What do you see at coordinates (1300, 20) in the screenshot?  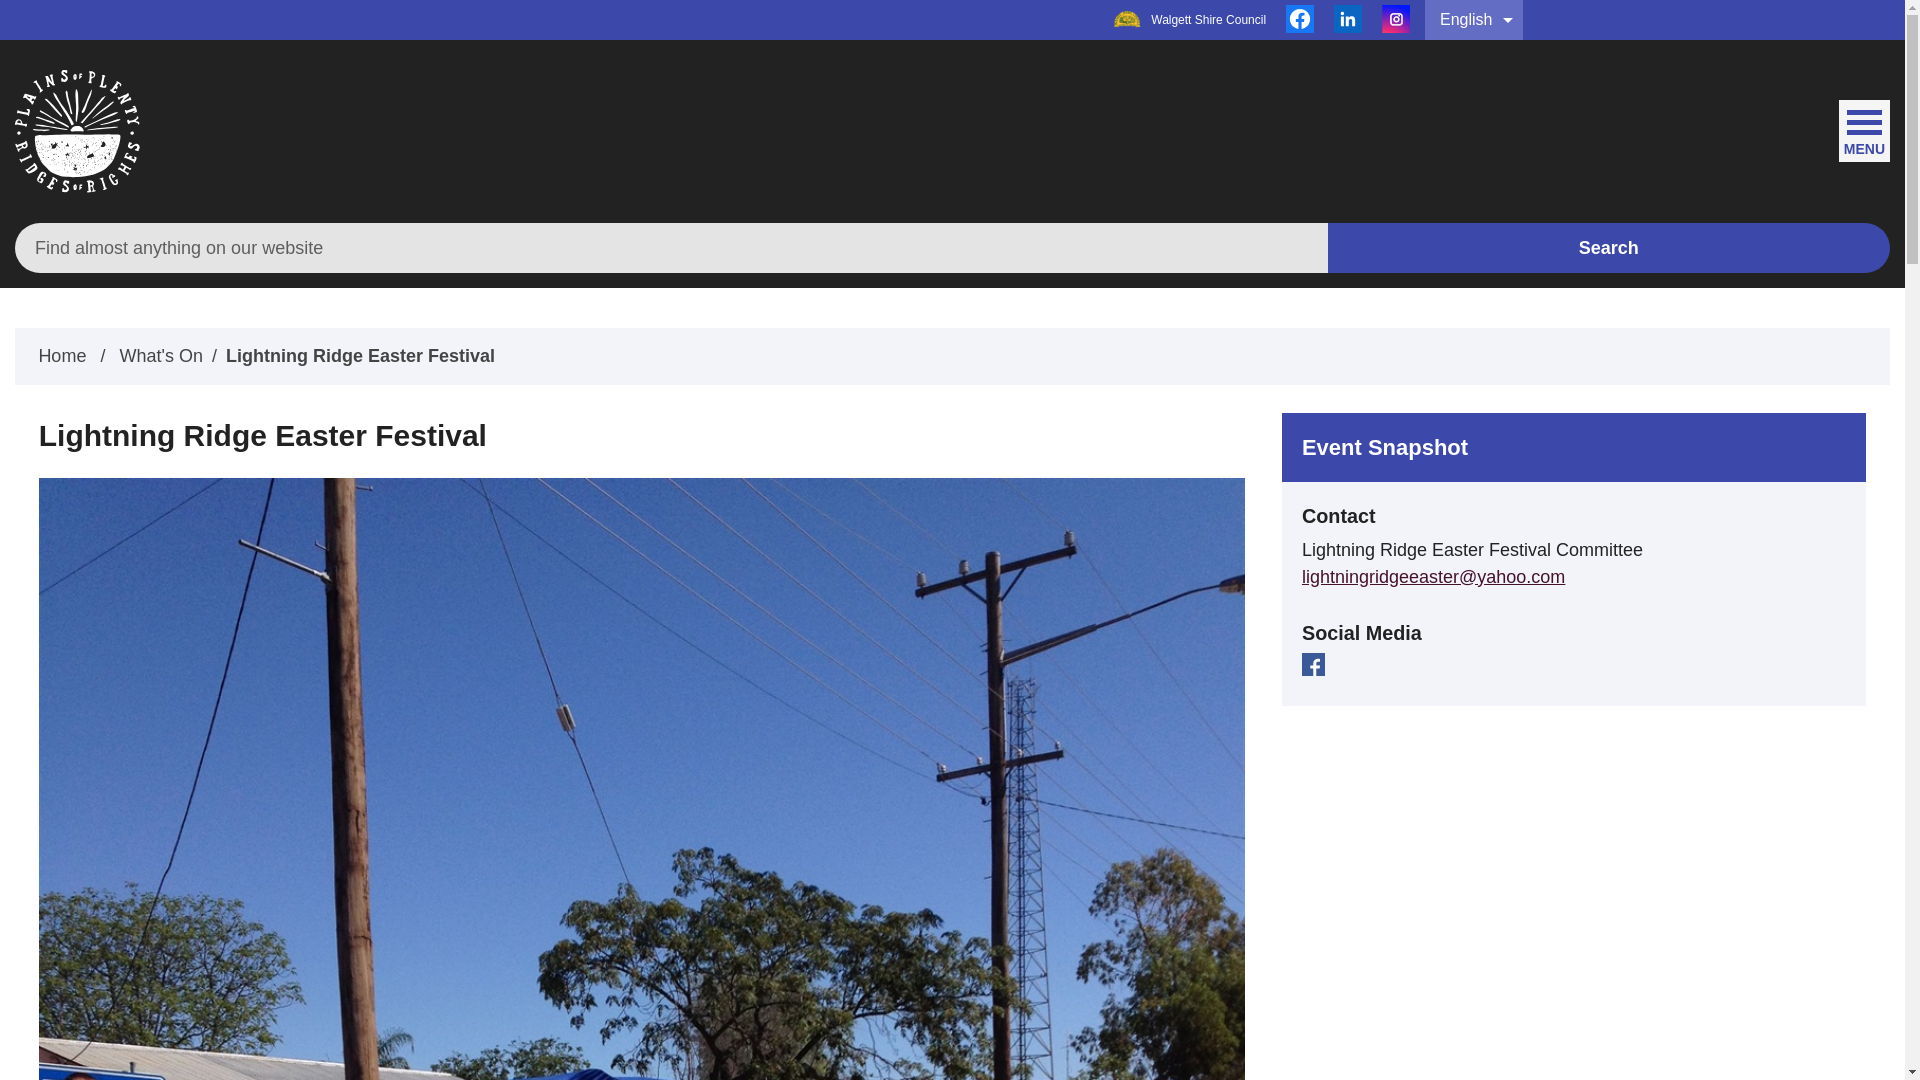 I see `Facebook` at bounding box center [1300, 20].